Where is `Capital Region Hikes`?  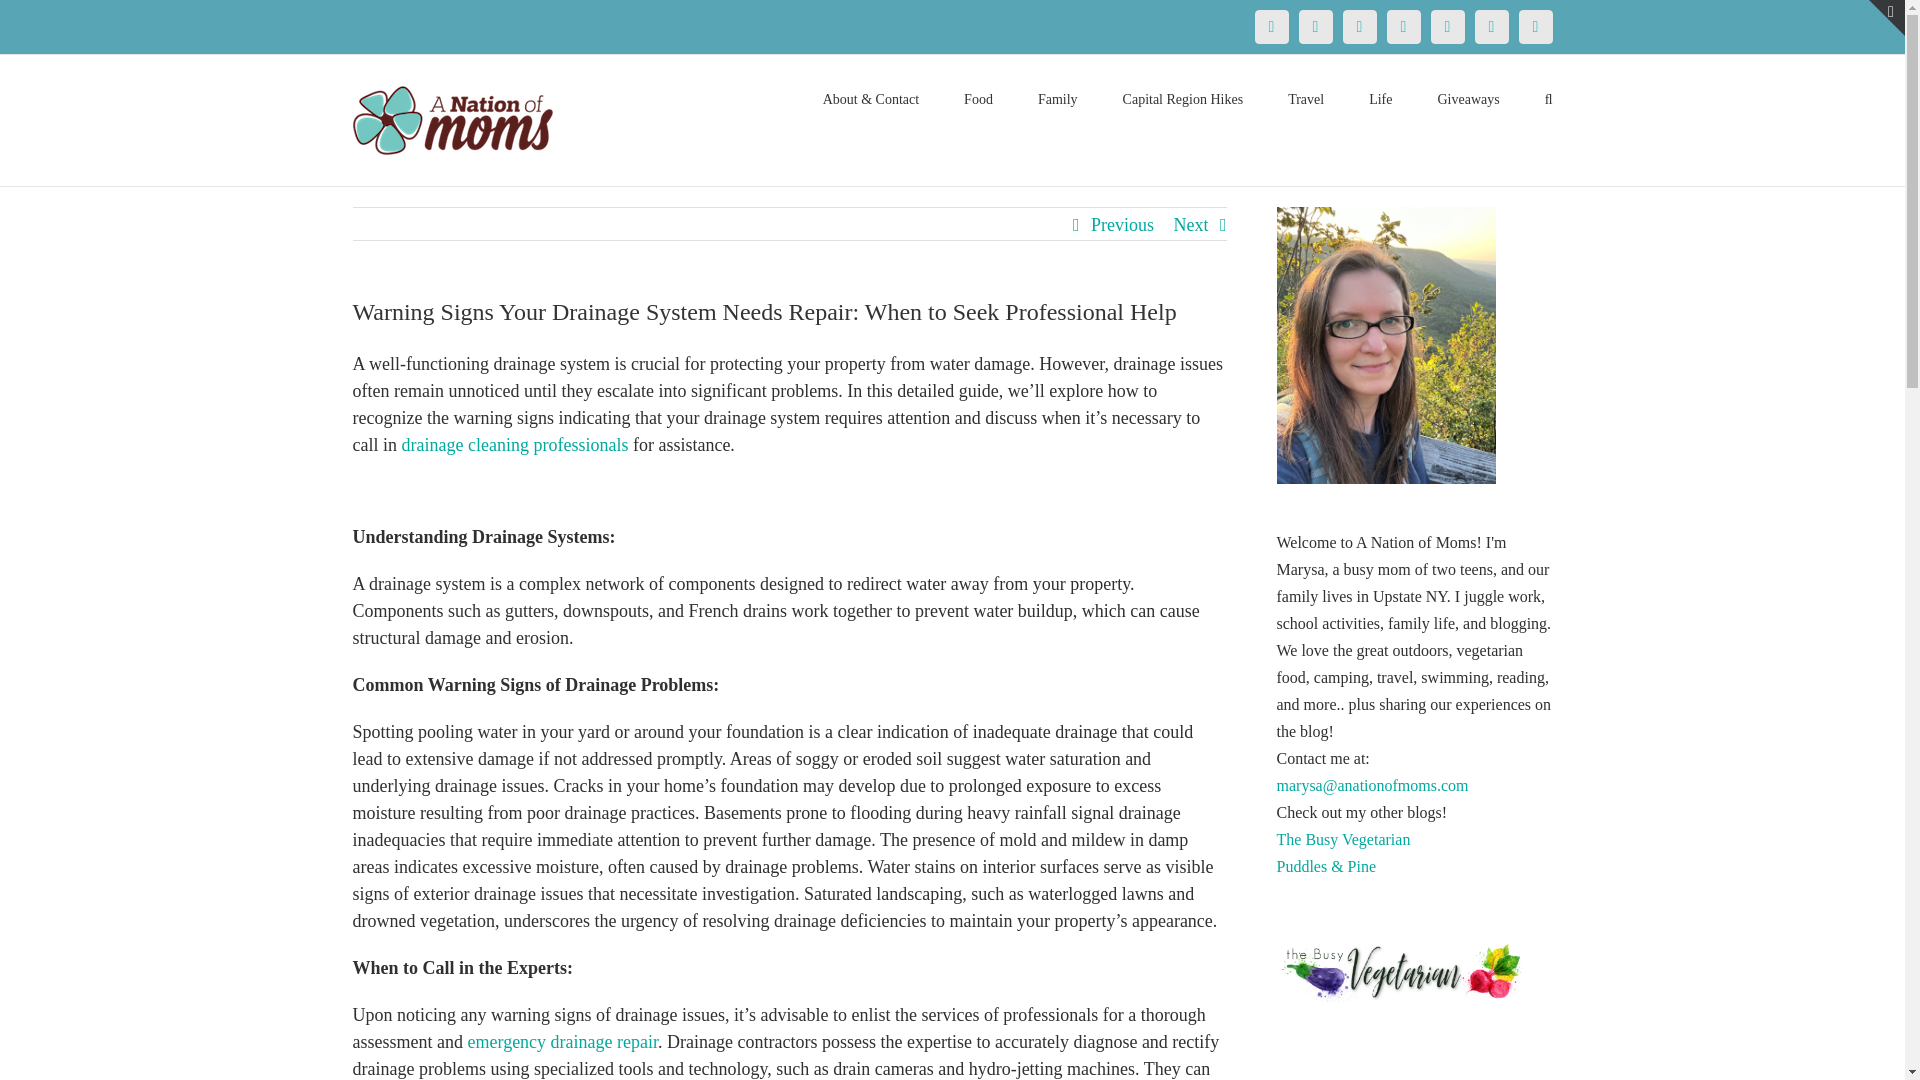 Capital Region Hikes is located at coordinates (1184, 98).